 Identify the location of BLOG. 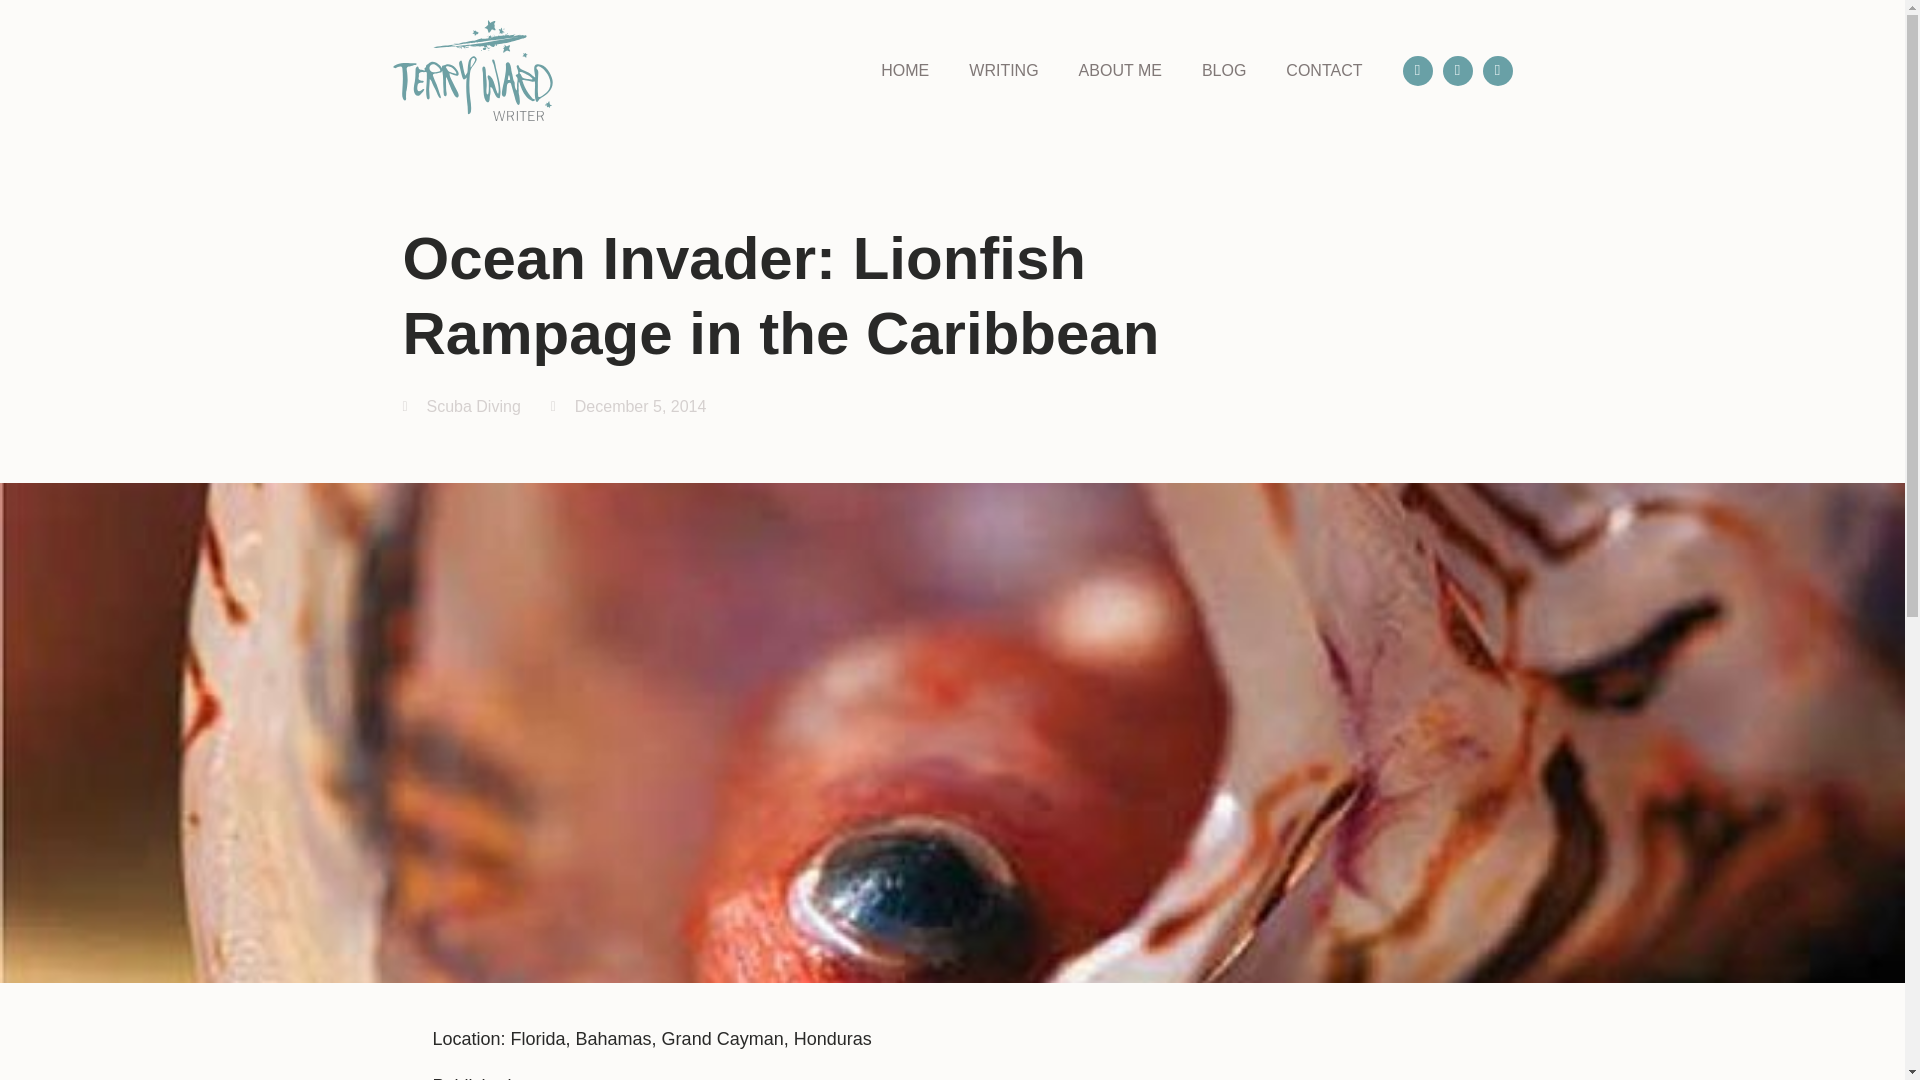
(1224, 70).